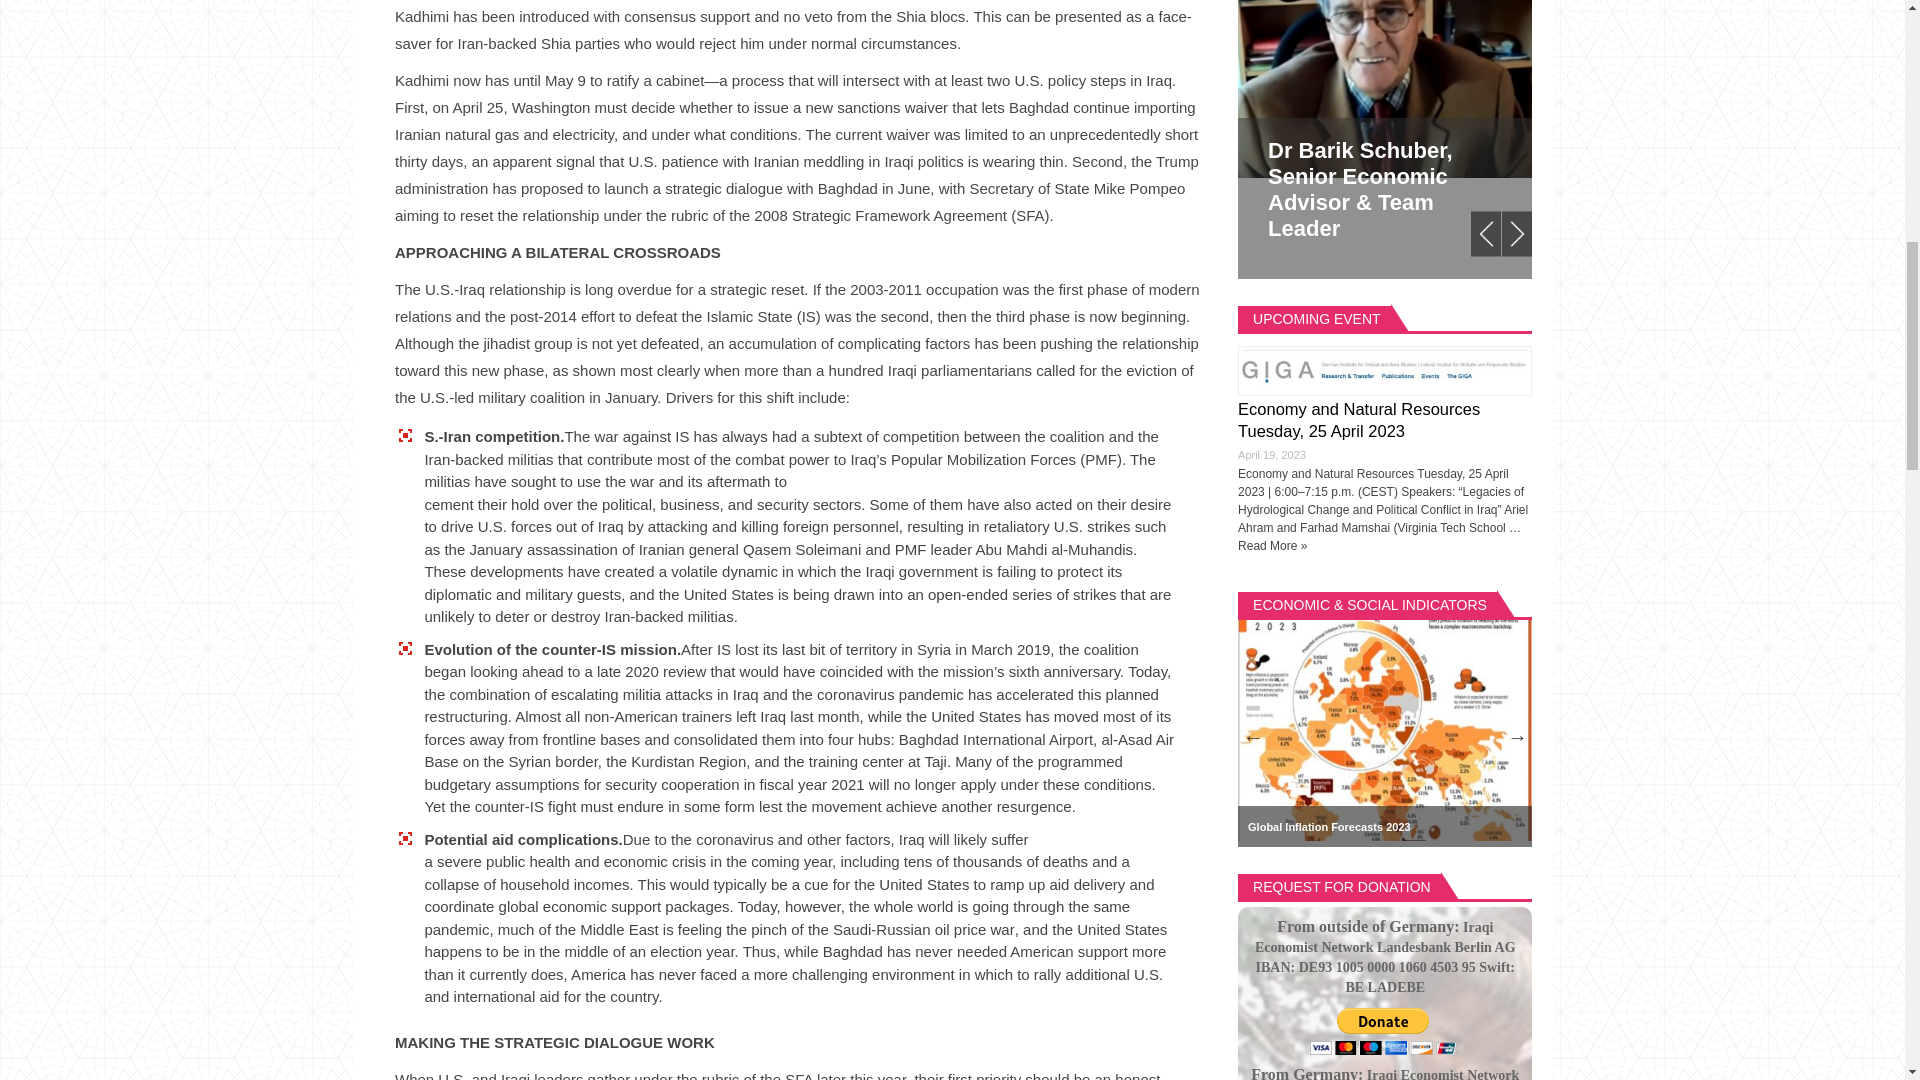 This screenshot has width=1920, height=1080. I want to click on UPCOMING EVENT, so click(1316, 318).